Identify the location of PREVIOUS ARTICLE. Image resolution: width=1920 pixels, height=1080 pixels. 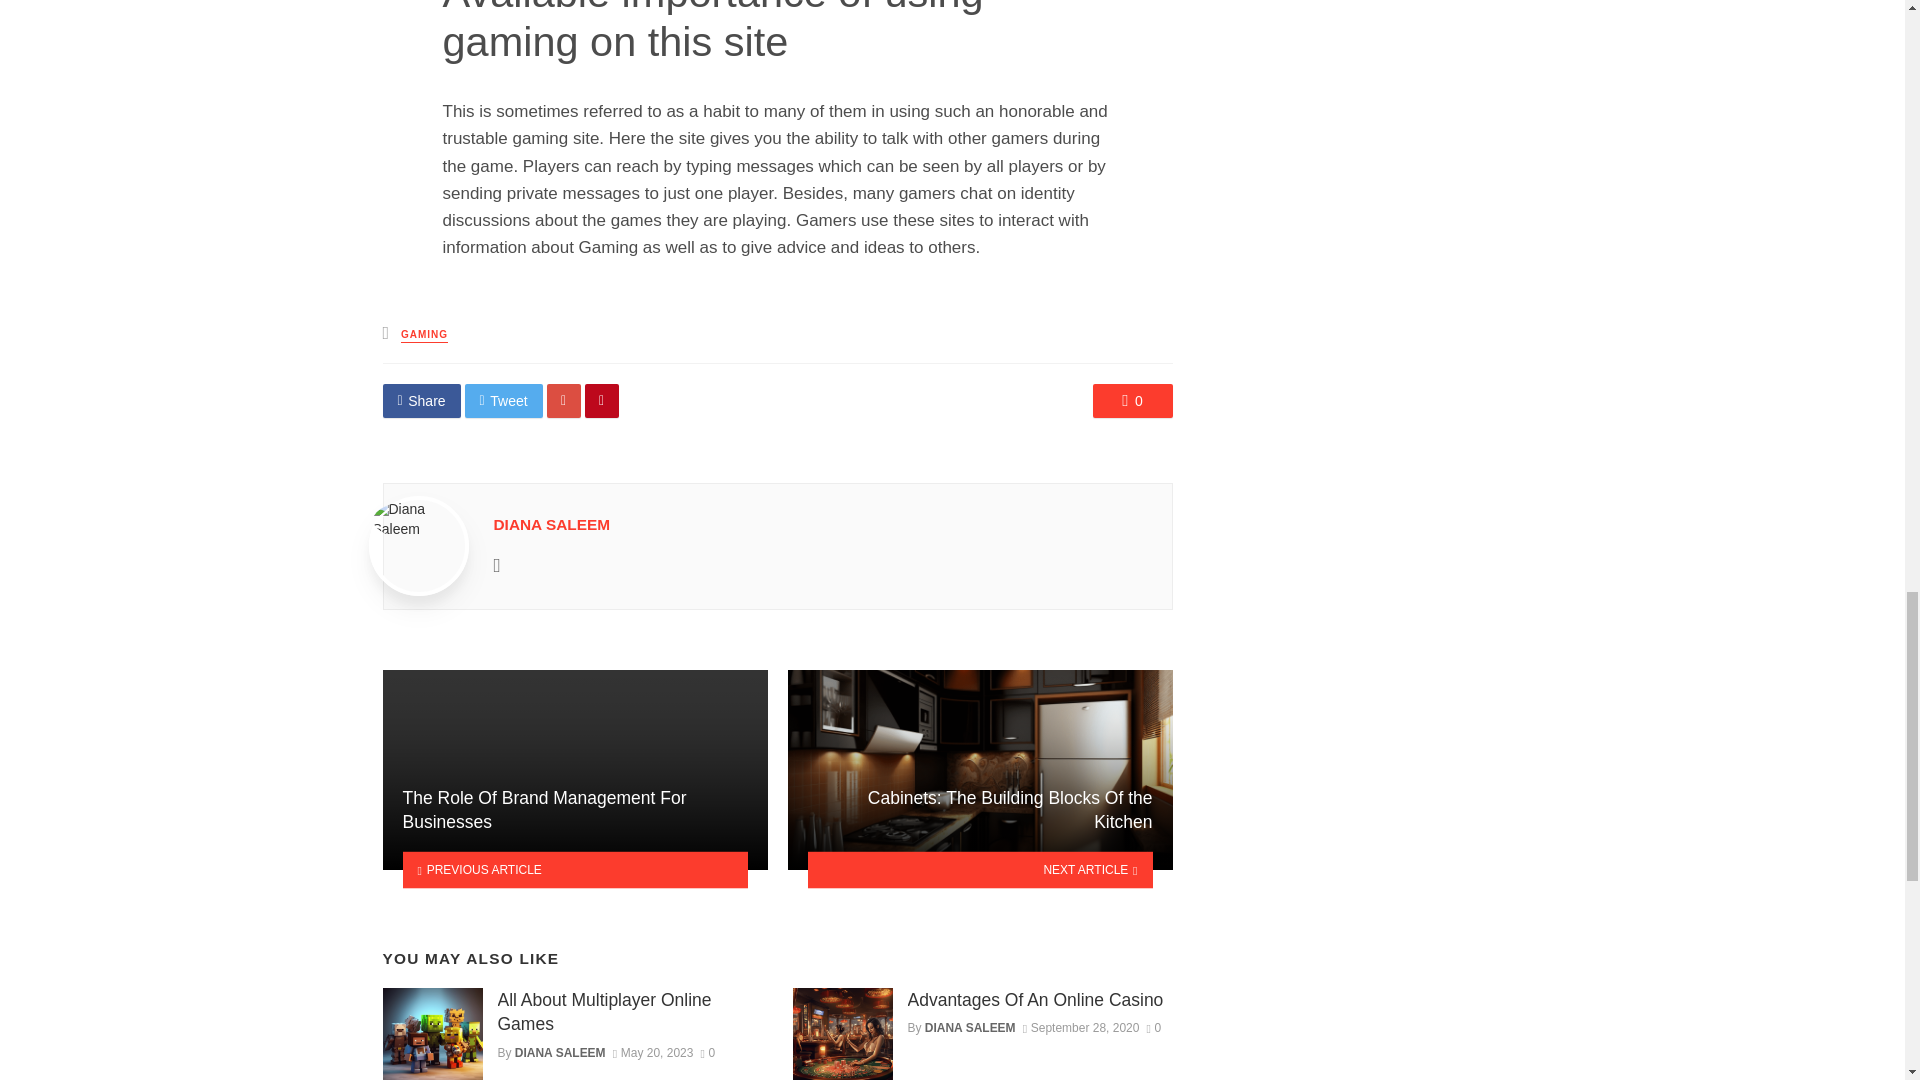
(574, 869).